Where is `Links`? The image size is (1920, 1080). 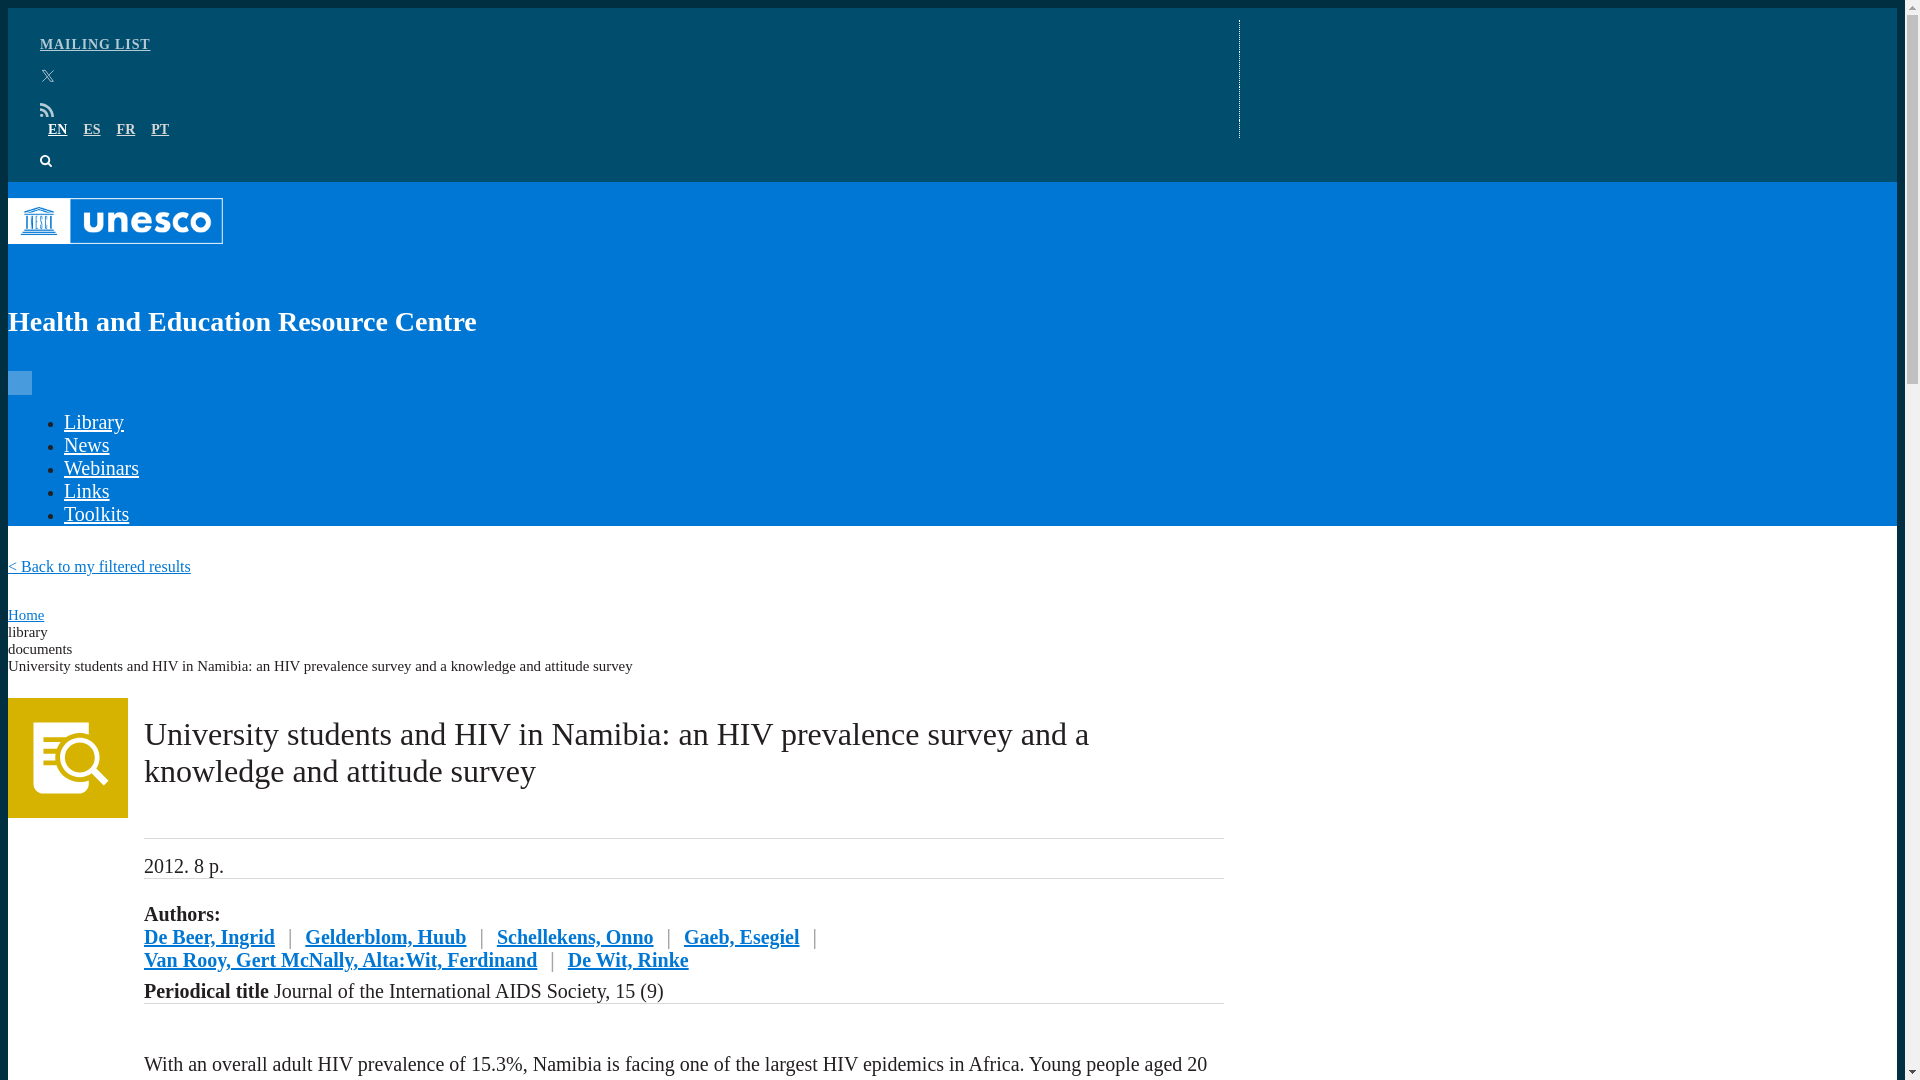 Links is located at coordinates (86, 490).